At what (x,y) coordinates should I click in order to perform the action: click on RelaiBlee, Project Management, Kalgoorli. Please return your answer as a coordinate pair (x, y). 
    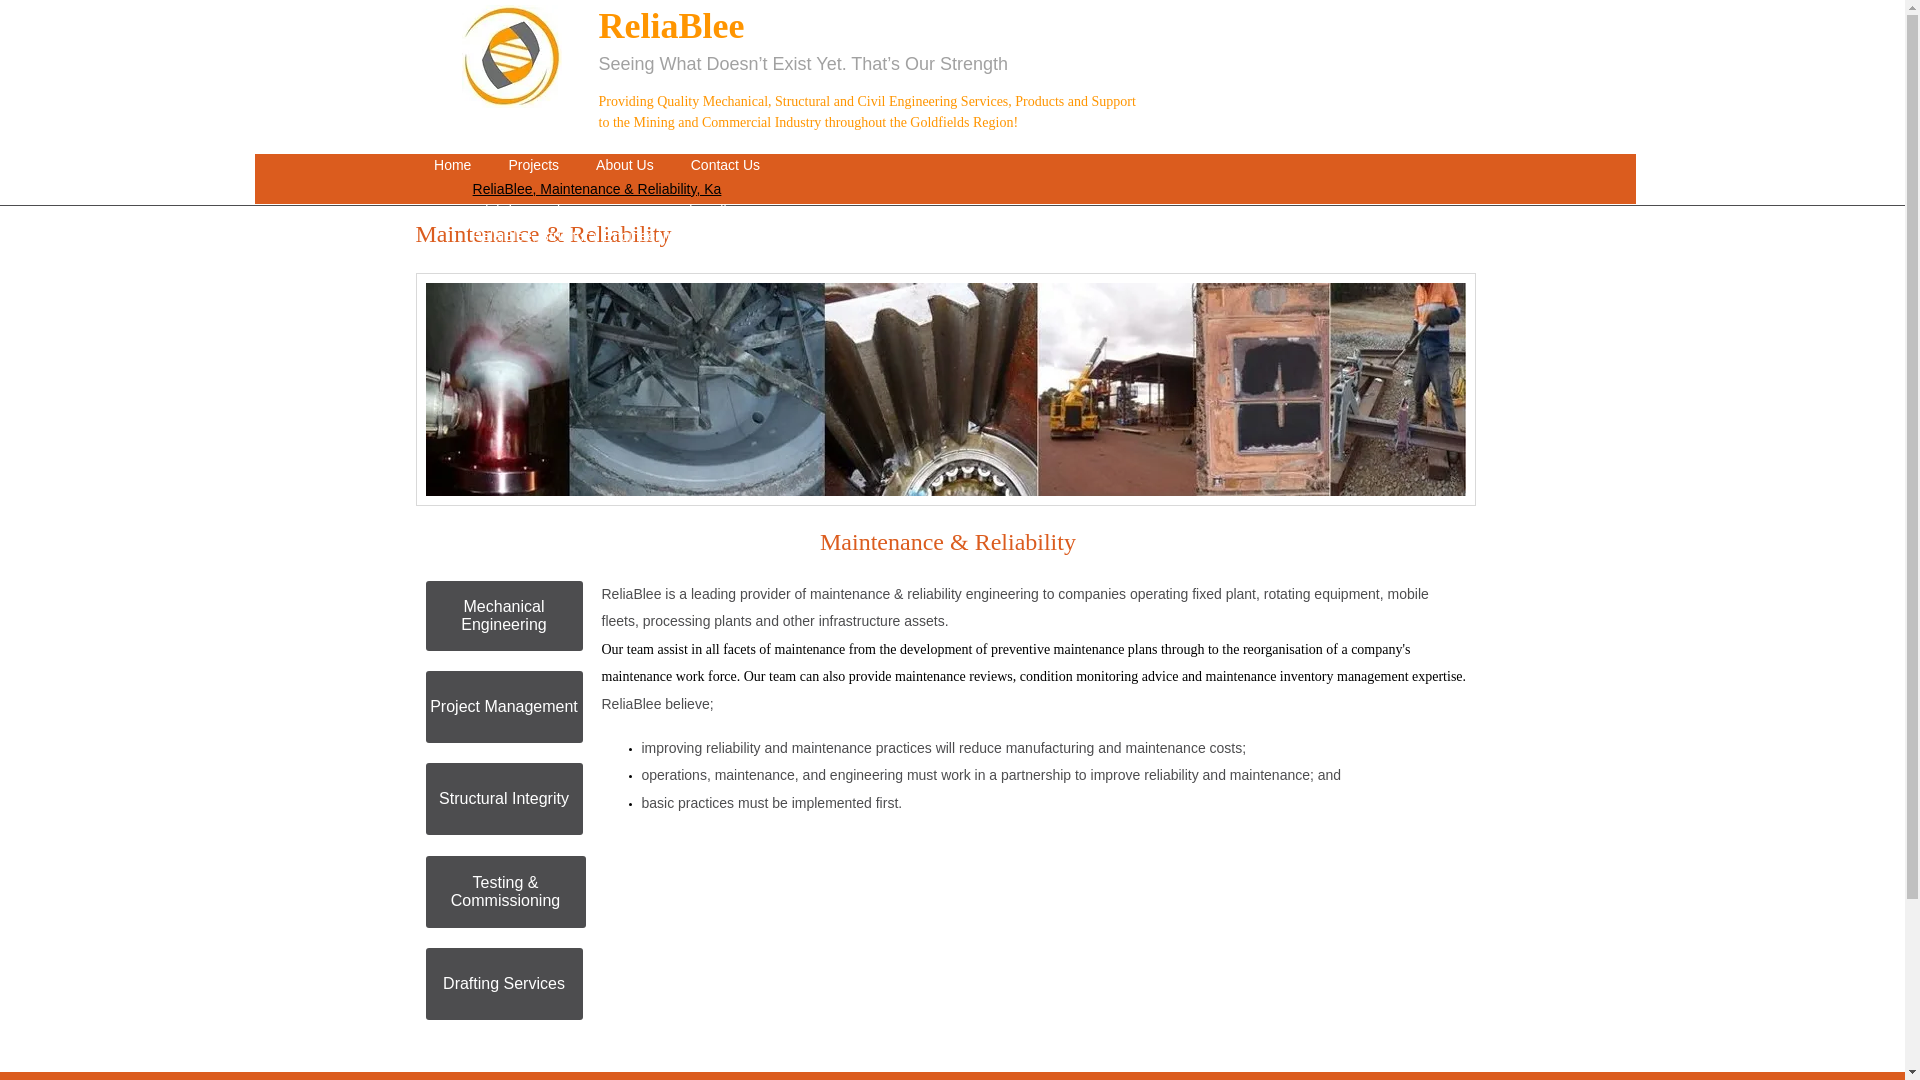
    Looking at the image, I should click on (598, 211).